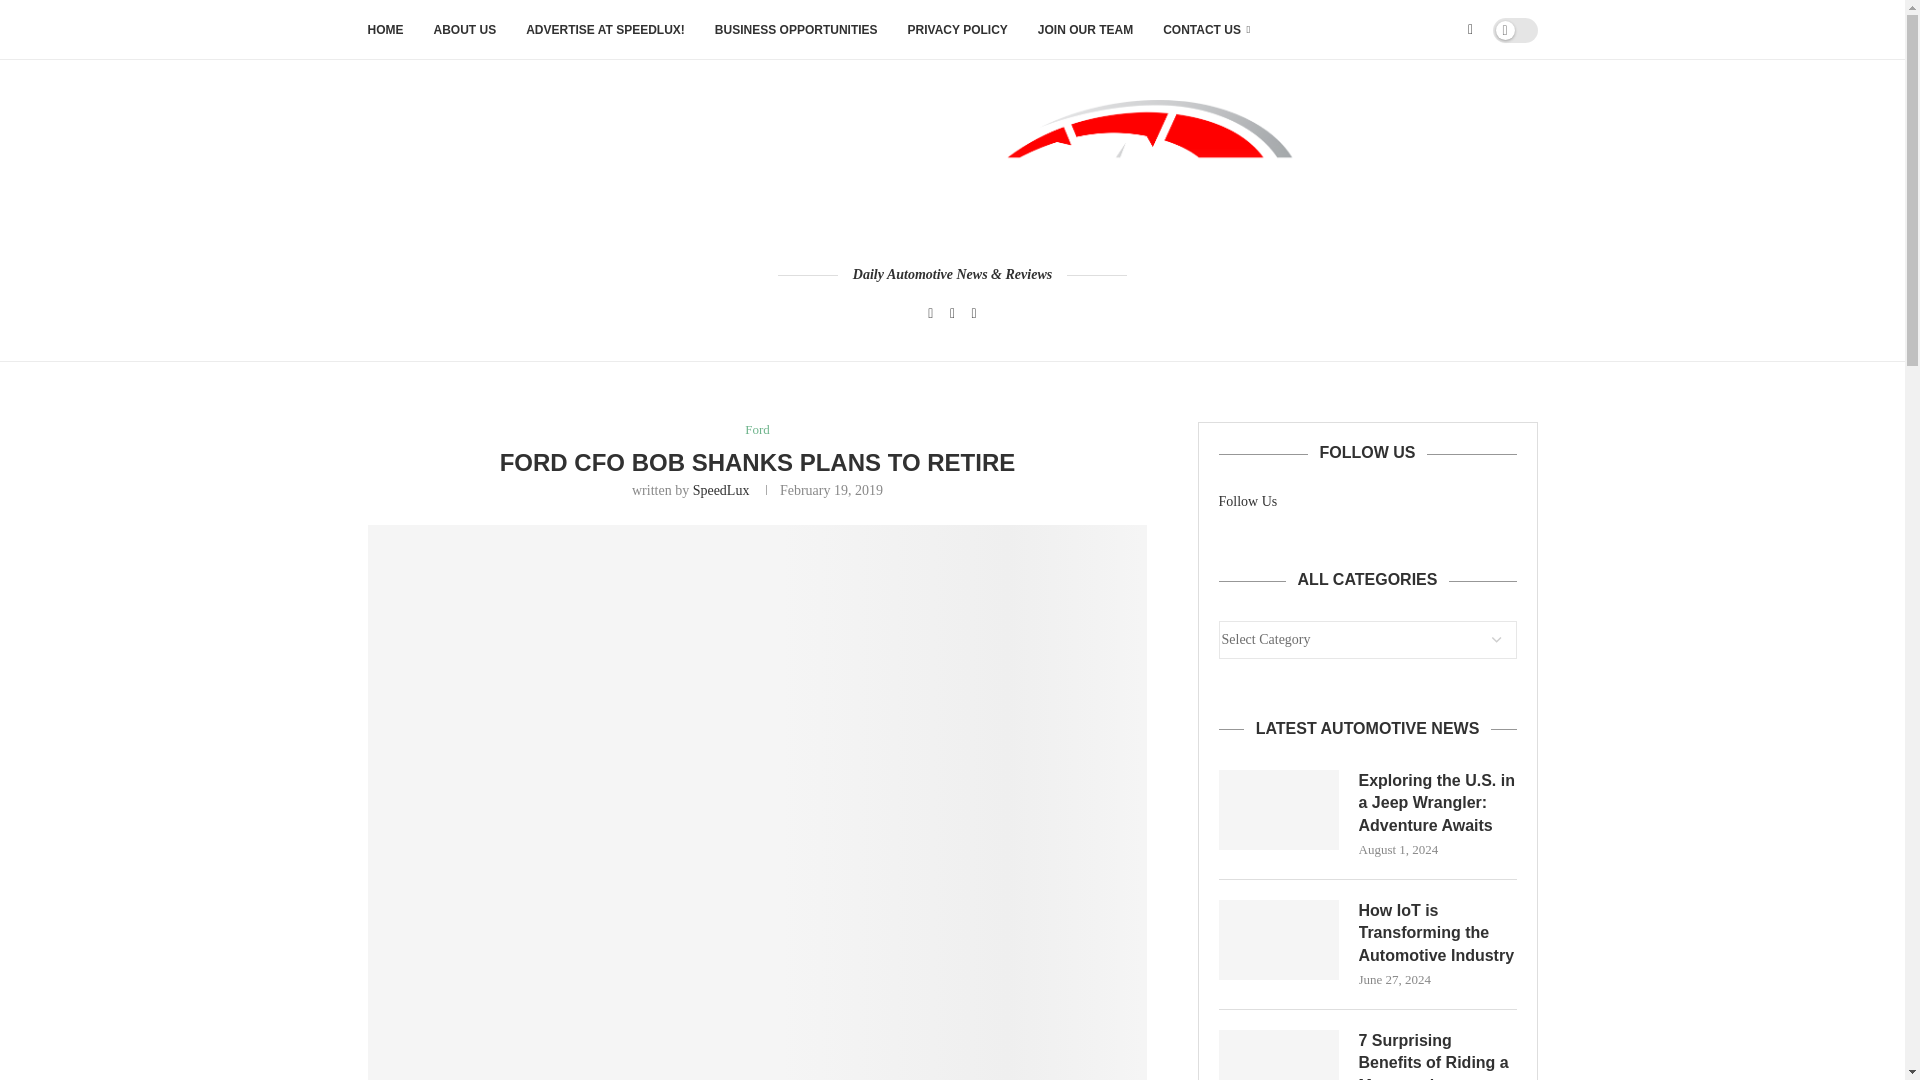 The height and width of the screenshot is (1080, 1920). I want to click on PRIVACY POLICY, so click(958, 30).